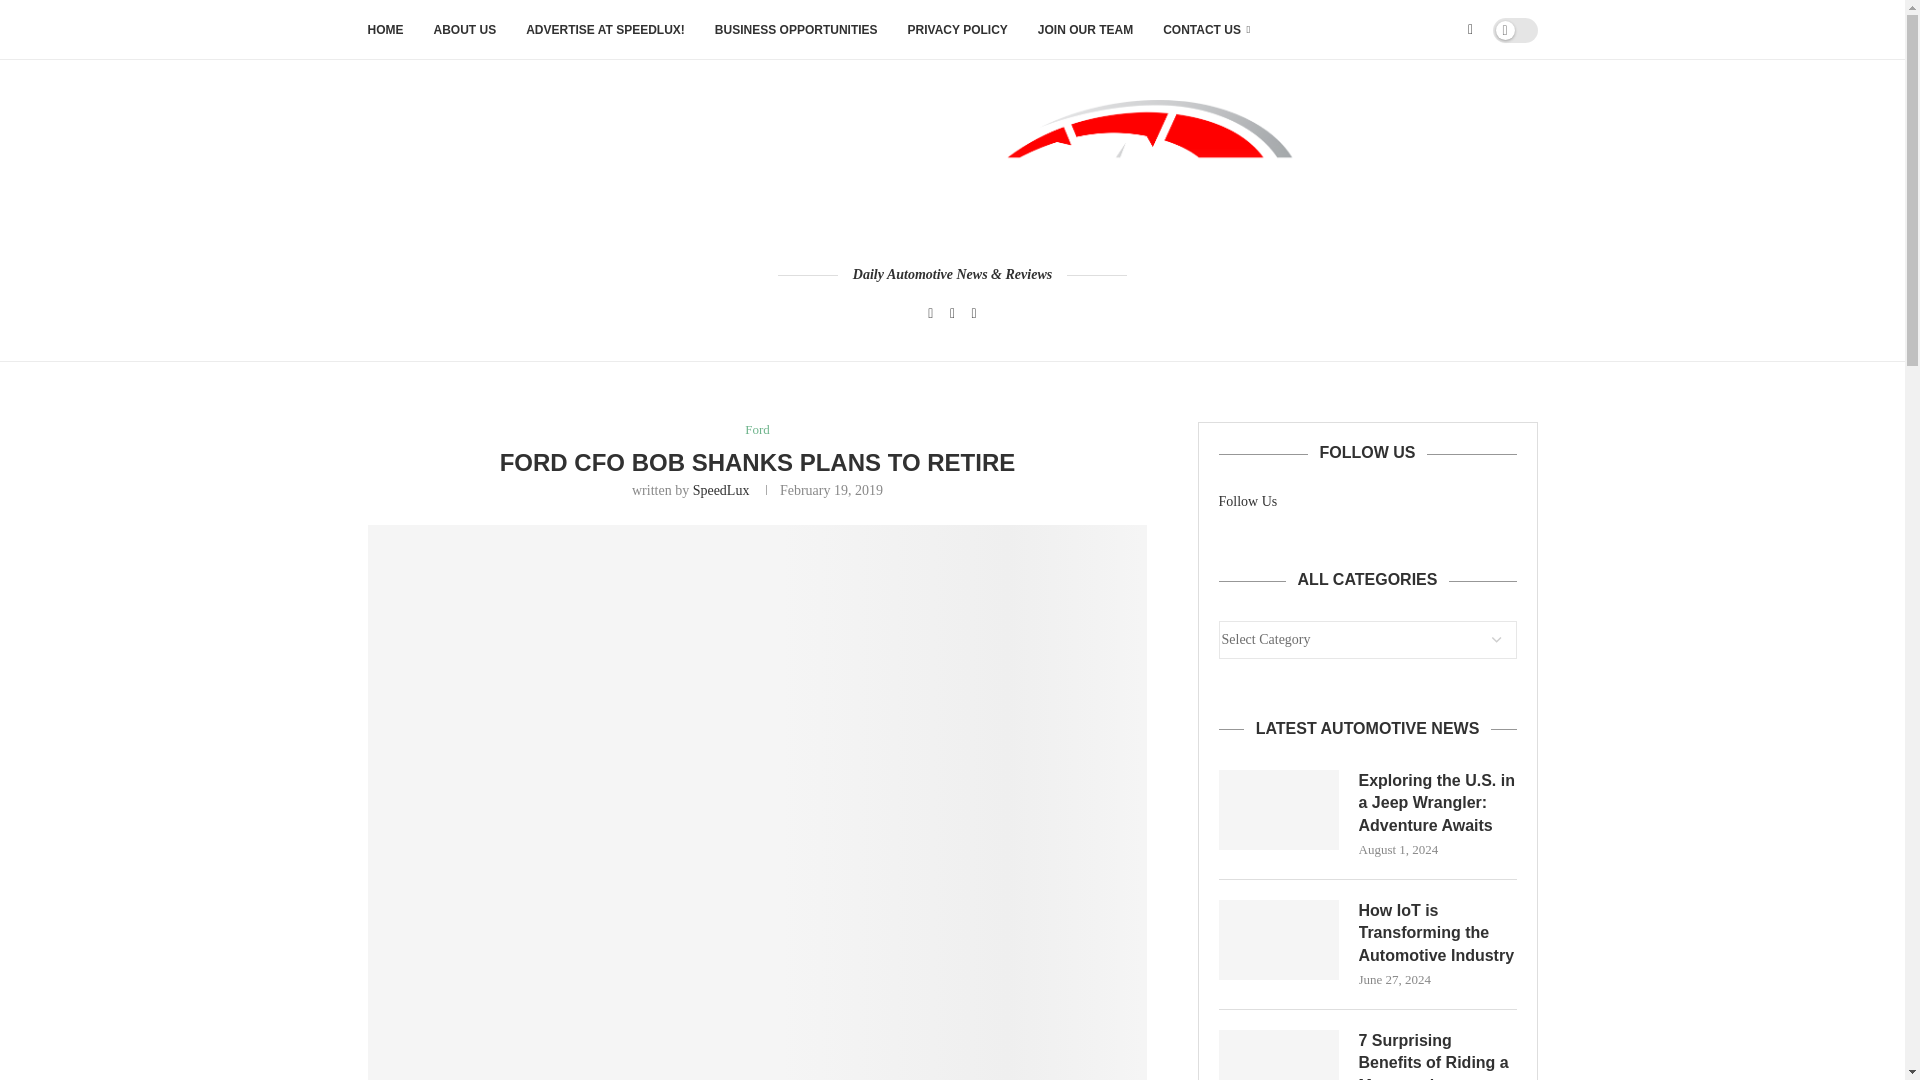 The height and width of the screenshot is (1080, 1920). I want to click on PRIVACY POLICY, so click(958, 30).